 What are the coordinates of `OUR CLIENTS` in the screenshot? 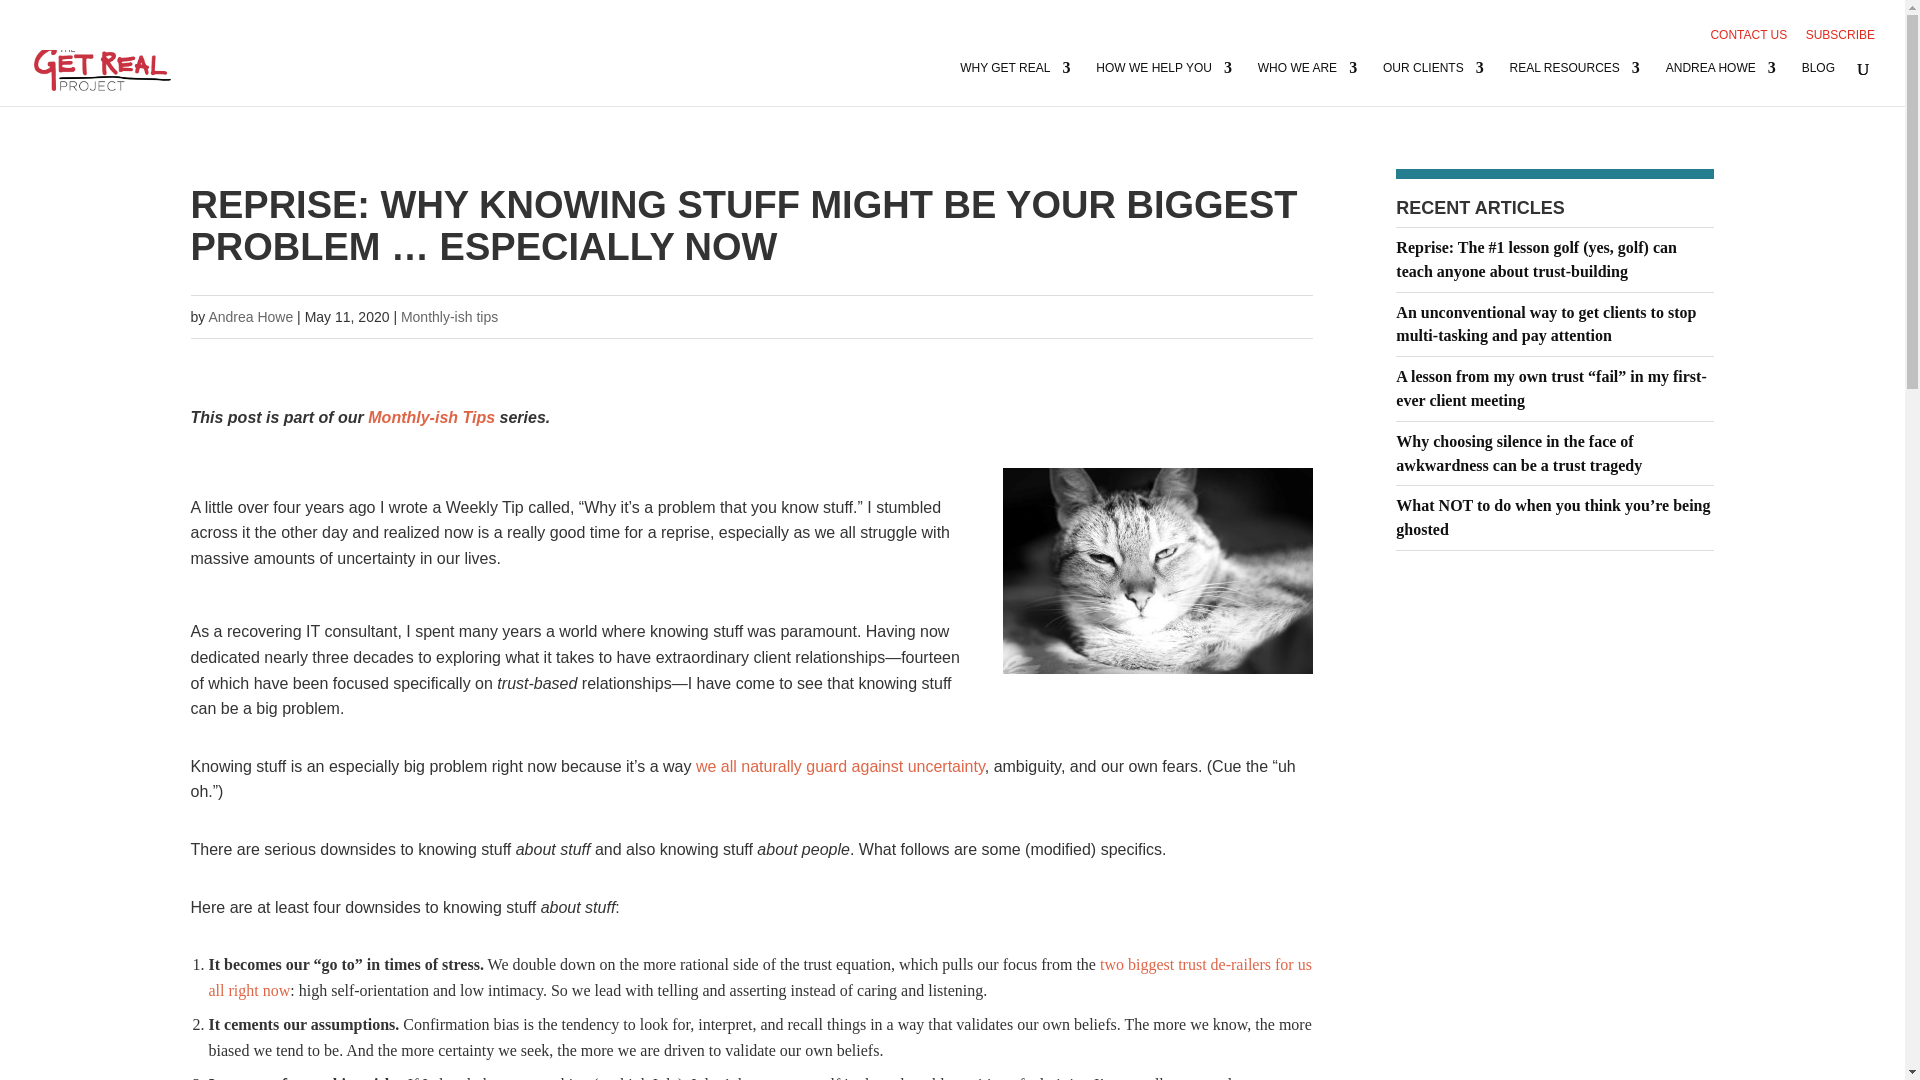 It's located at (1433, 82).